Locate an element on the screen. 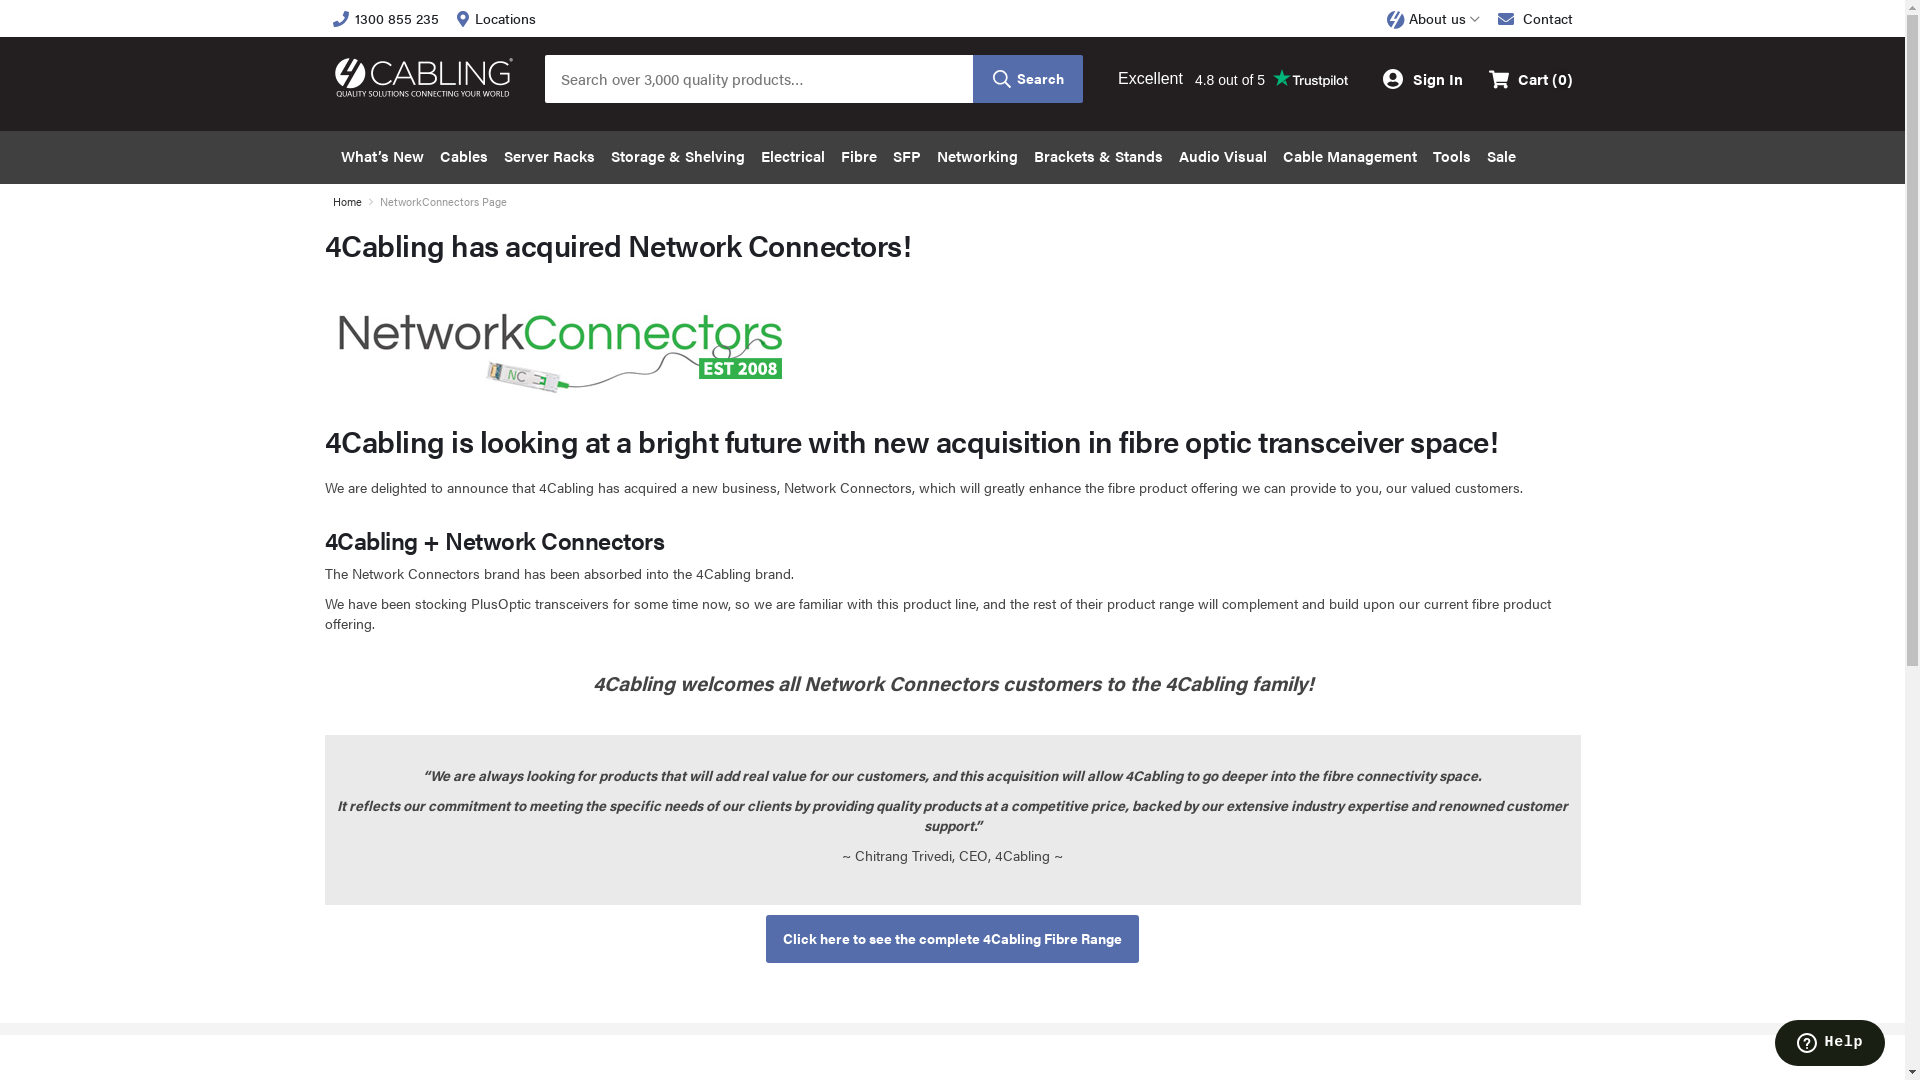 The width and height of the screenshot is (1920, 1080). Cables is located at coordinates (464, 158).